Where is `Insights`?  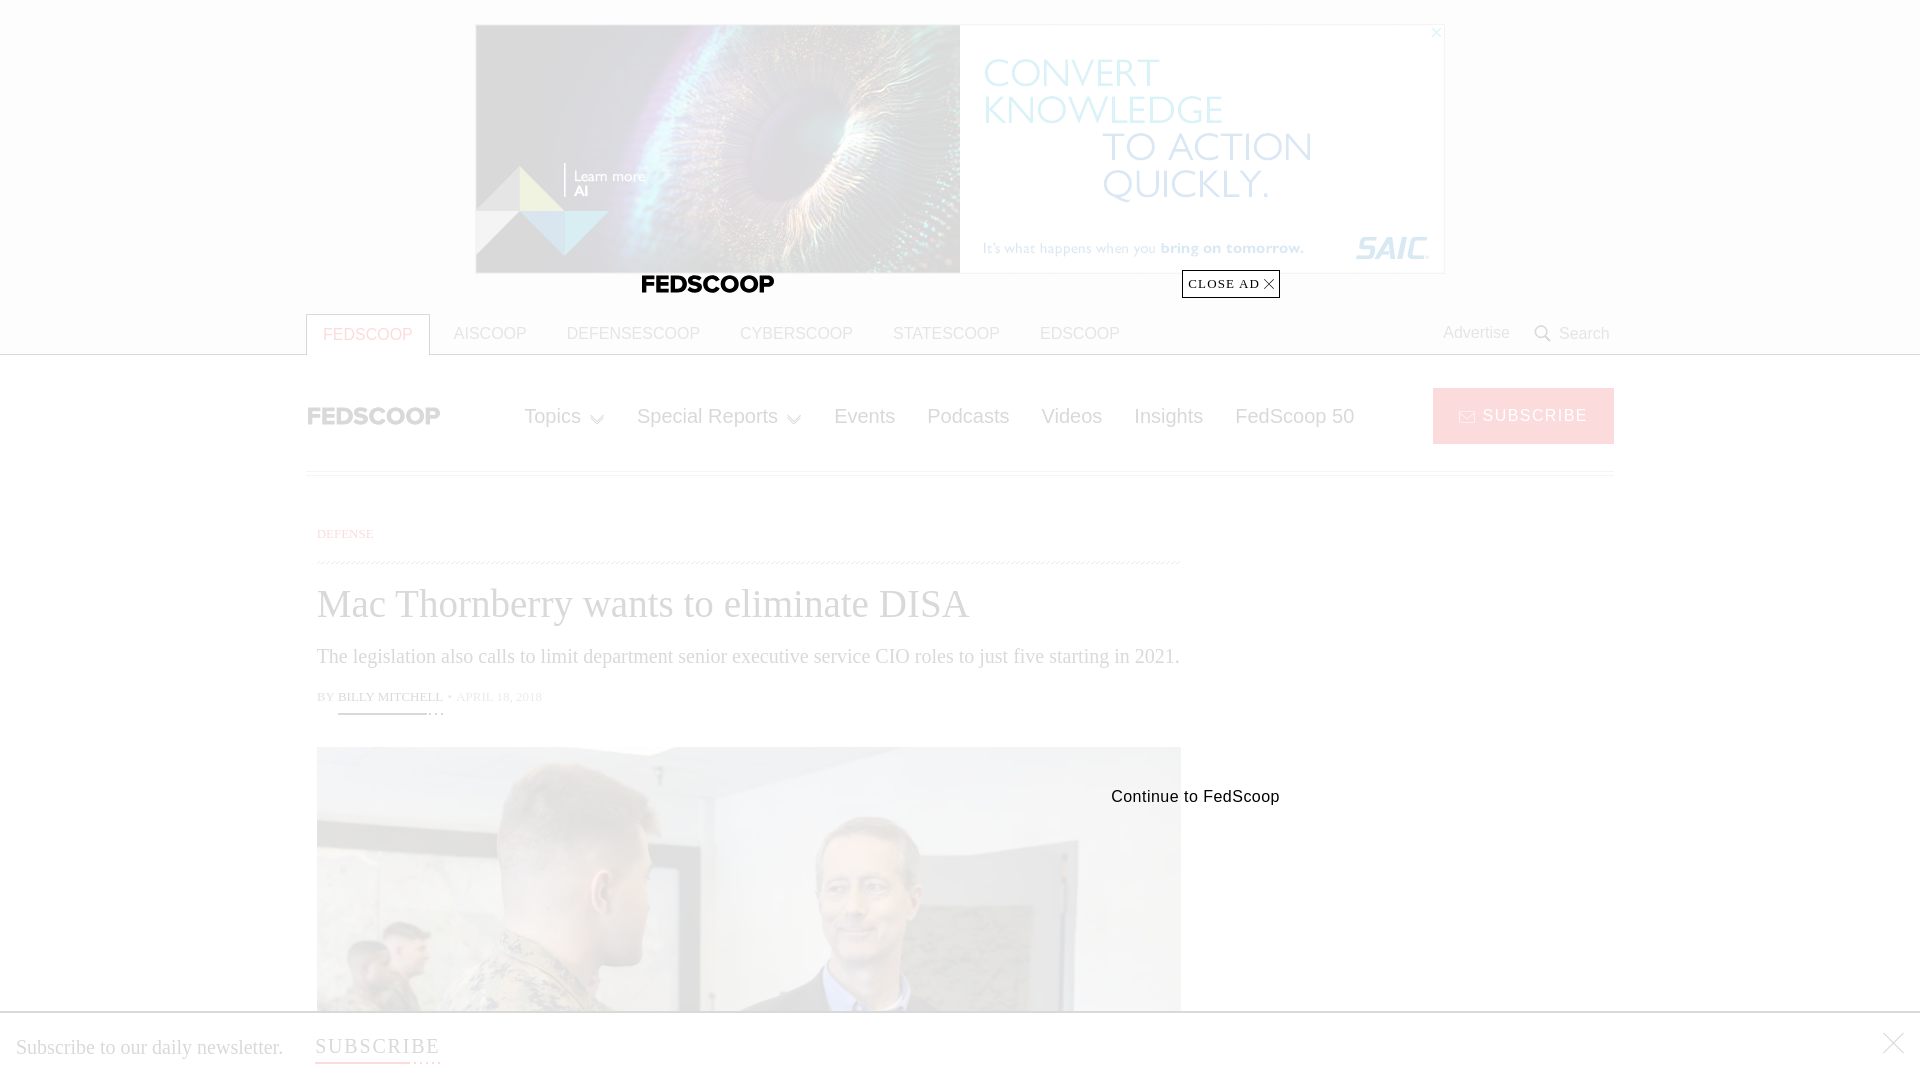
Insights is located at coordinates (1168, 415).